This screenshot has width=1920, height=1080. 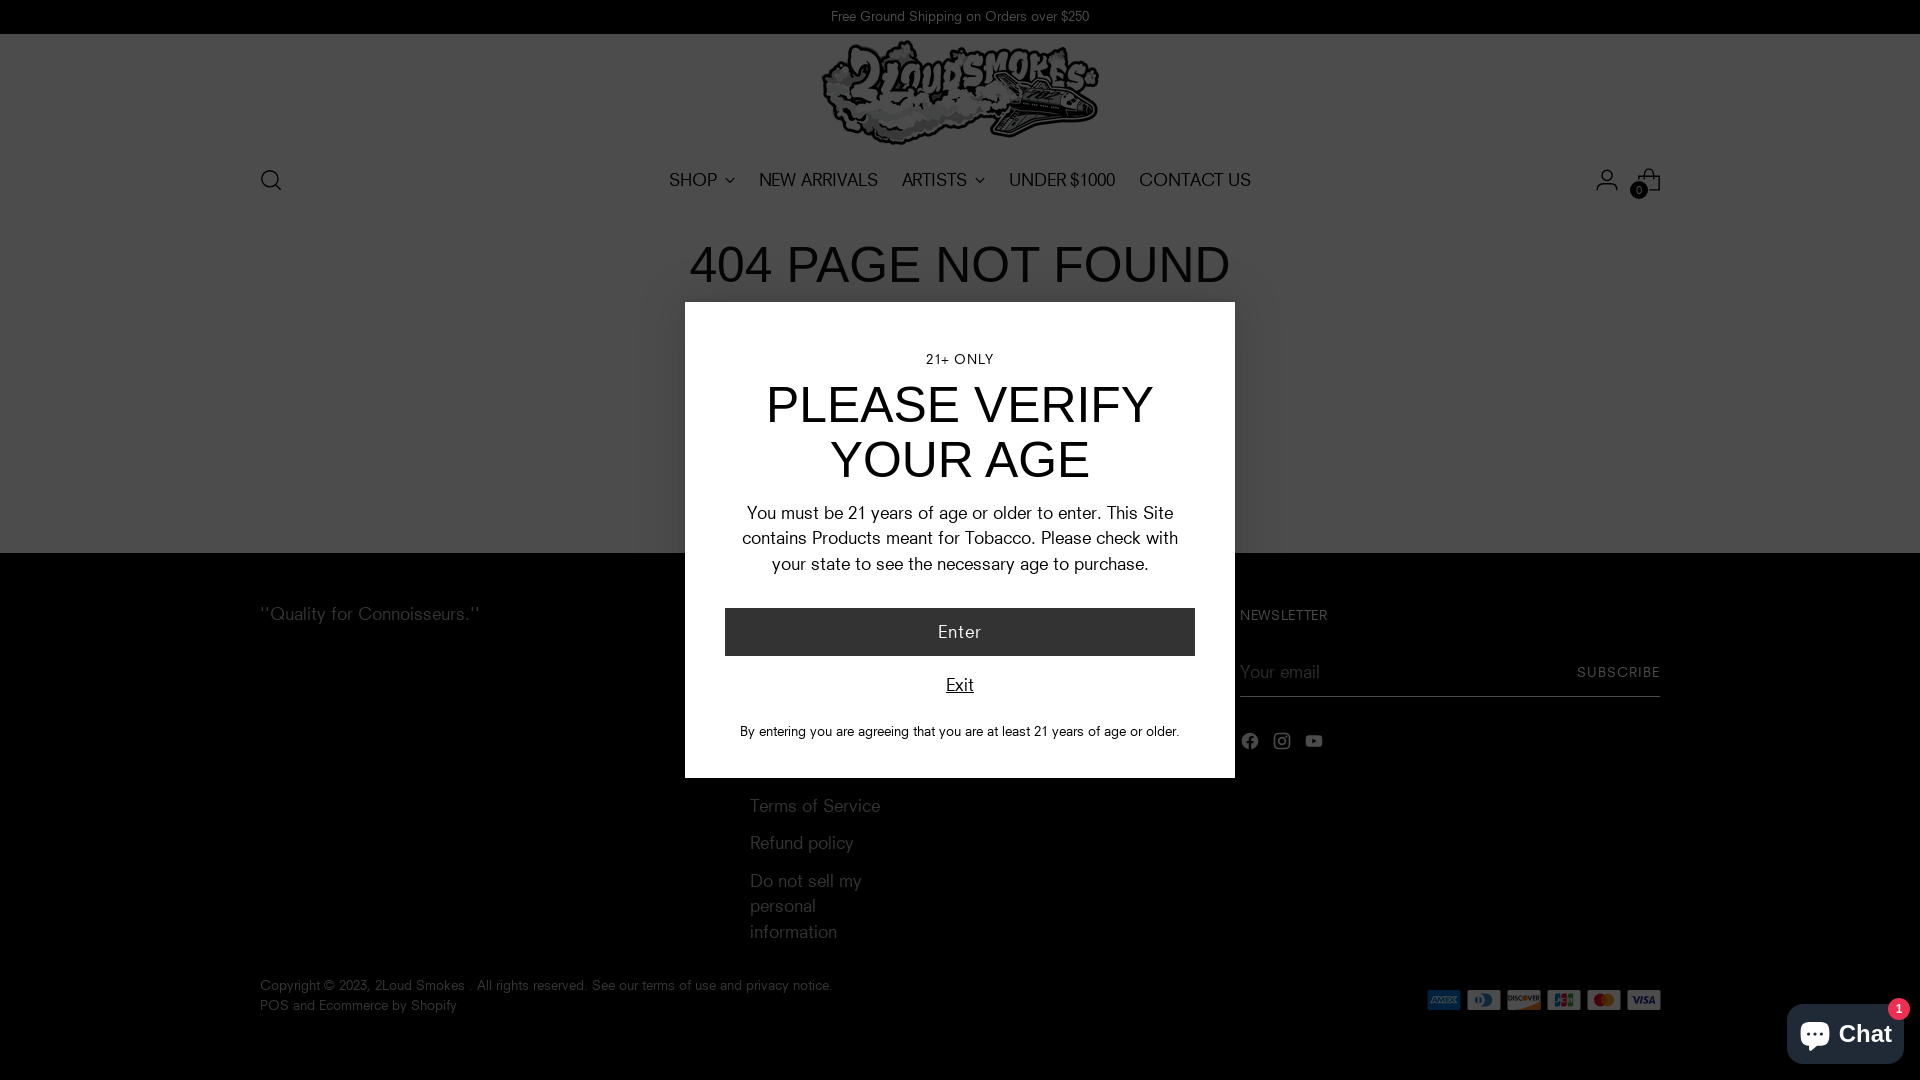 I want to click on CONTACT US, so click(x=1195, y=180).